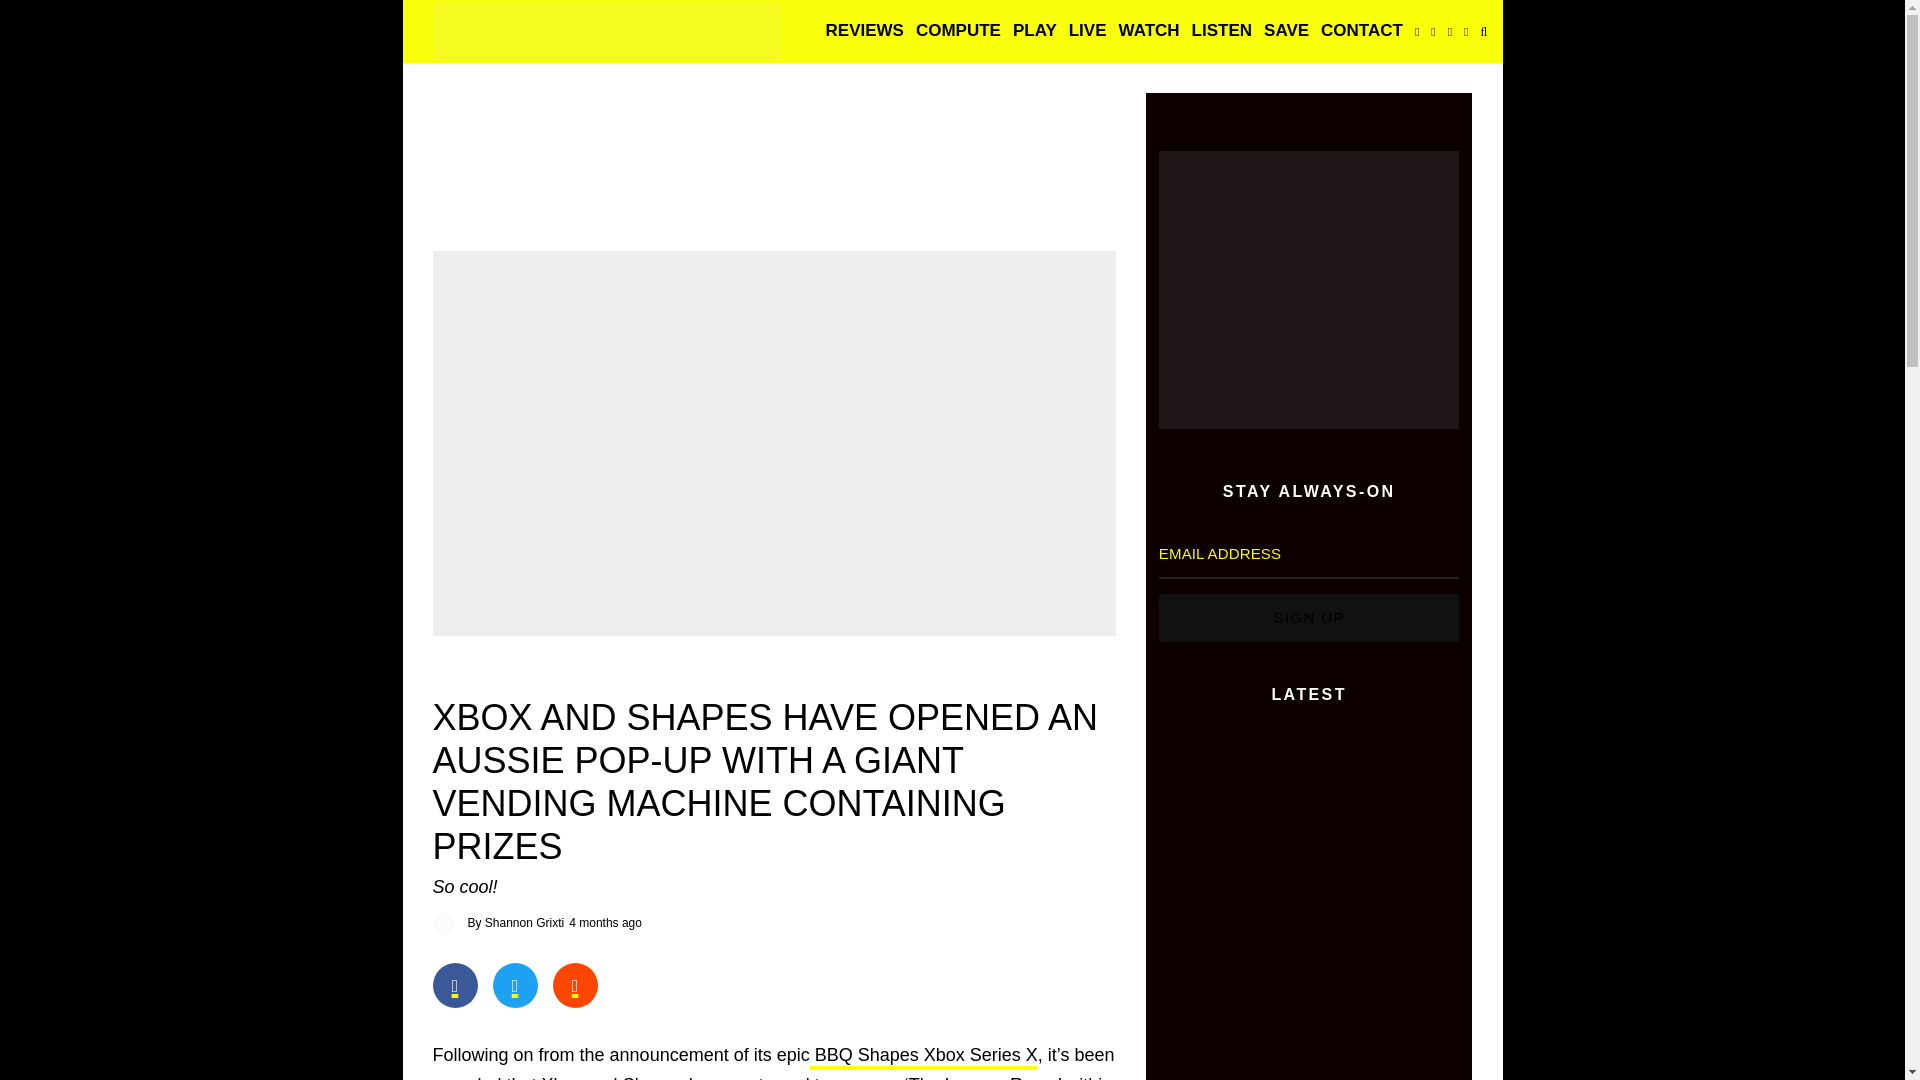 The image size is (1920, 1080). What do you see at coordinates (864, 31) in the screenshot?
I see `REVIEWS` at bounding box center [864, 31].